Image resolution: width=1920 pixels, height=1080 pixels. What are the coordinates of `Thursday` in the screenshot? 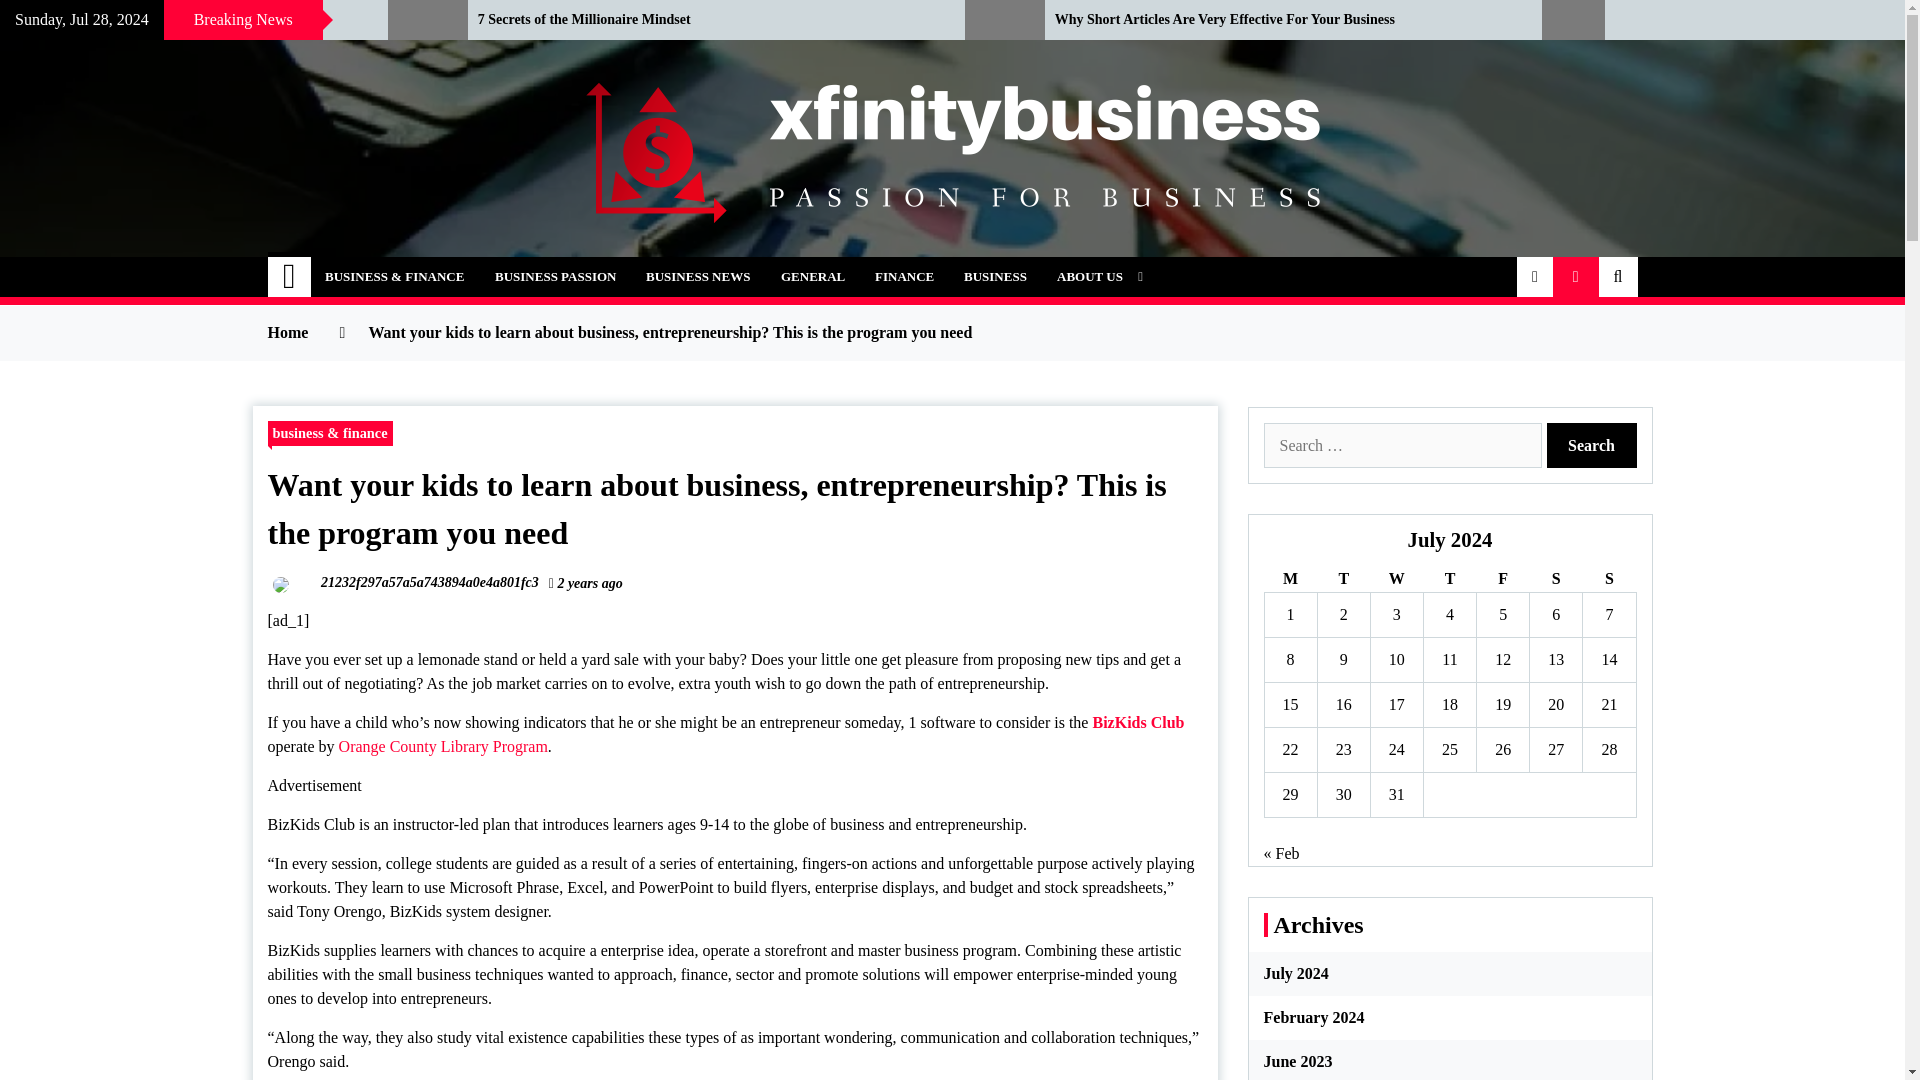 It's located at (1449, 578).